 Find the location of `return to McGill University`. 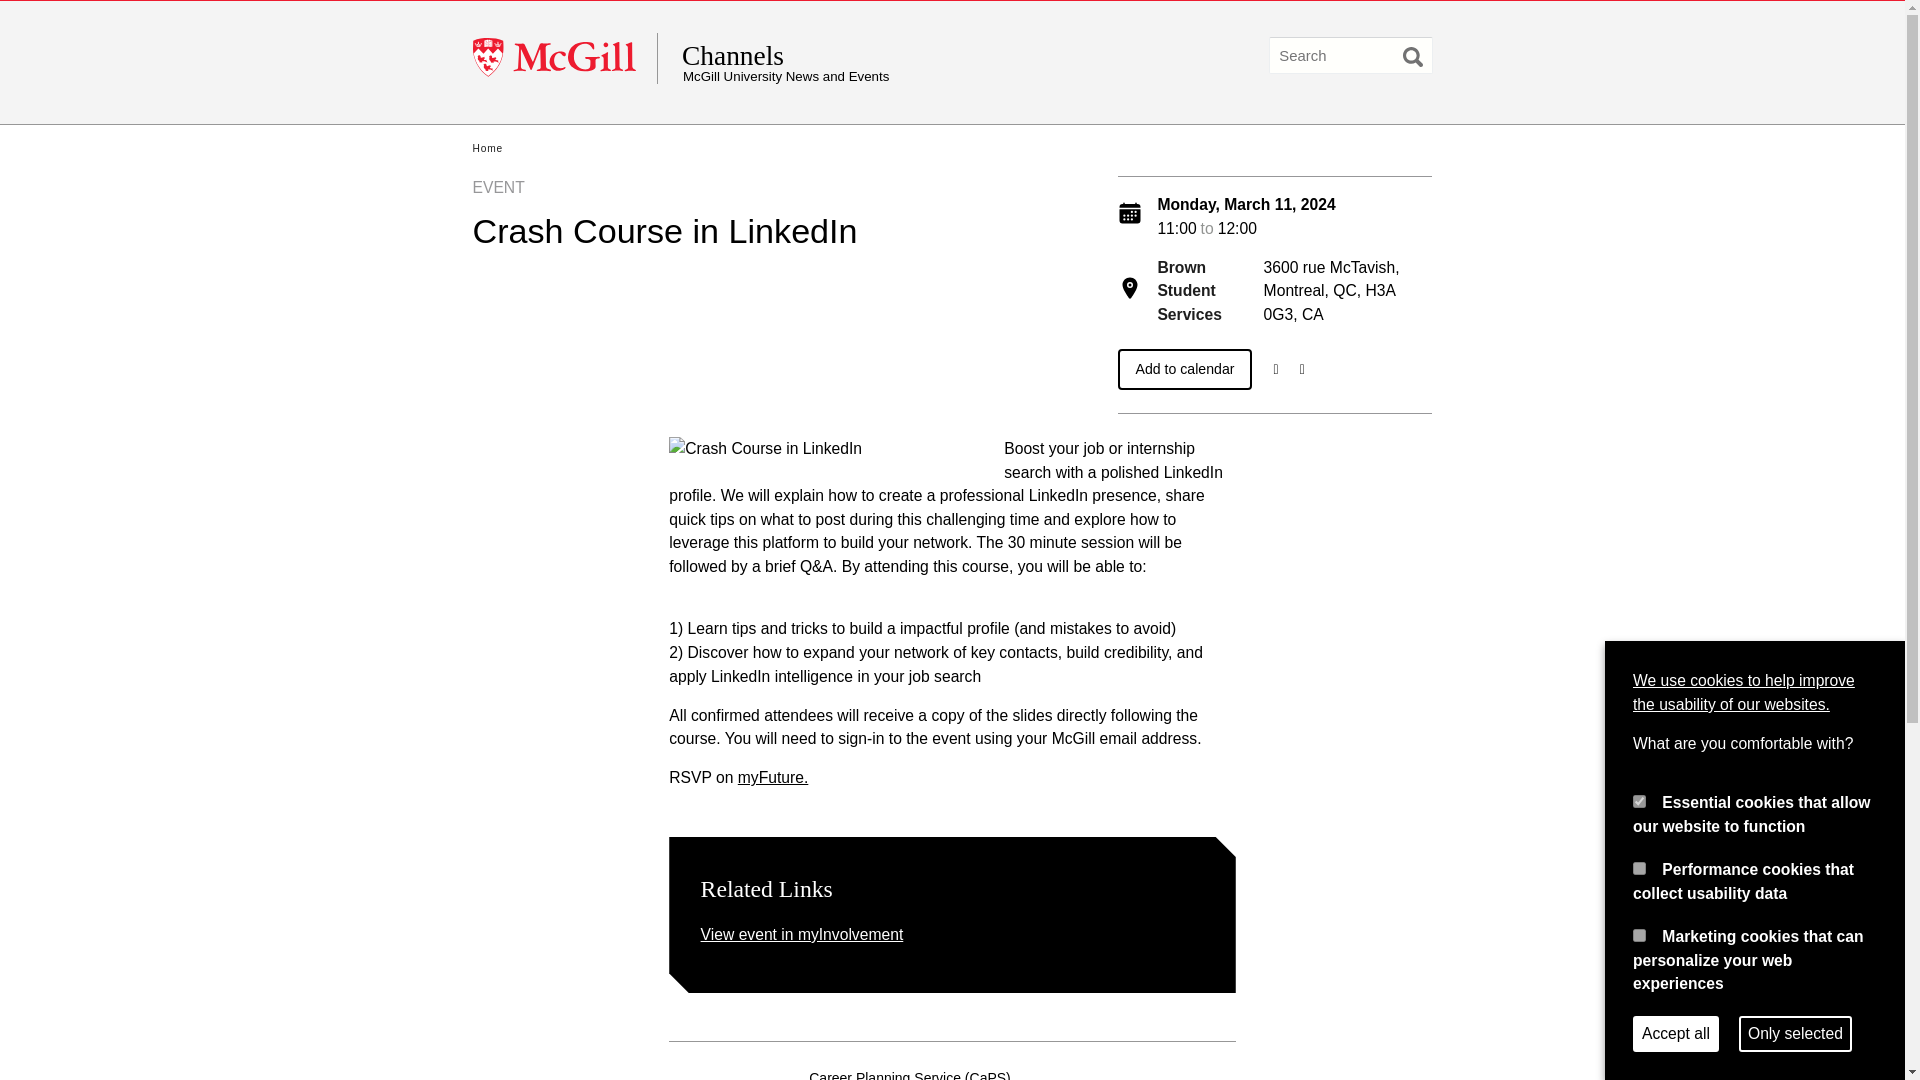

return to McGill University is located at coordinates (564, 58).